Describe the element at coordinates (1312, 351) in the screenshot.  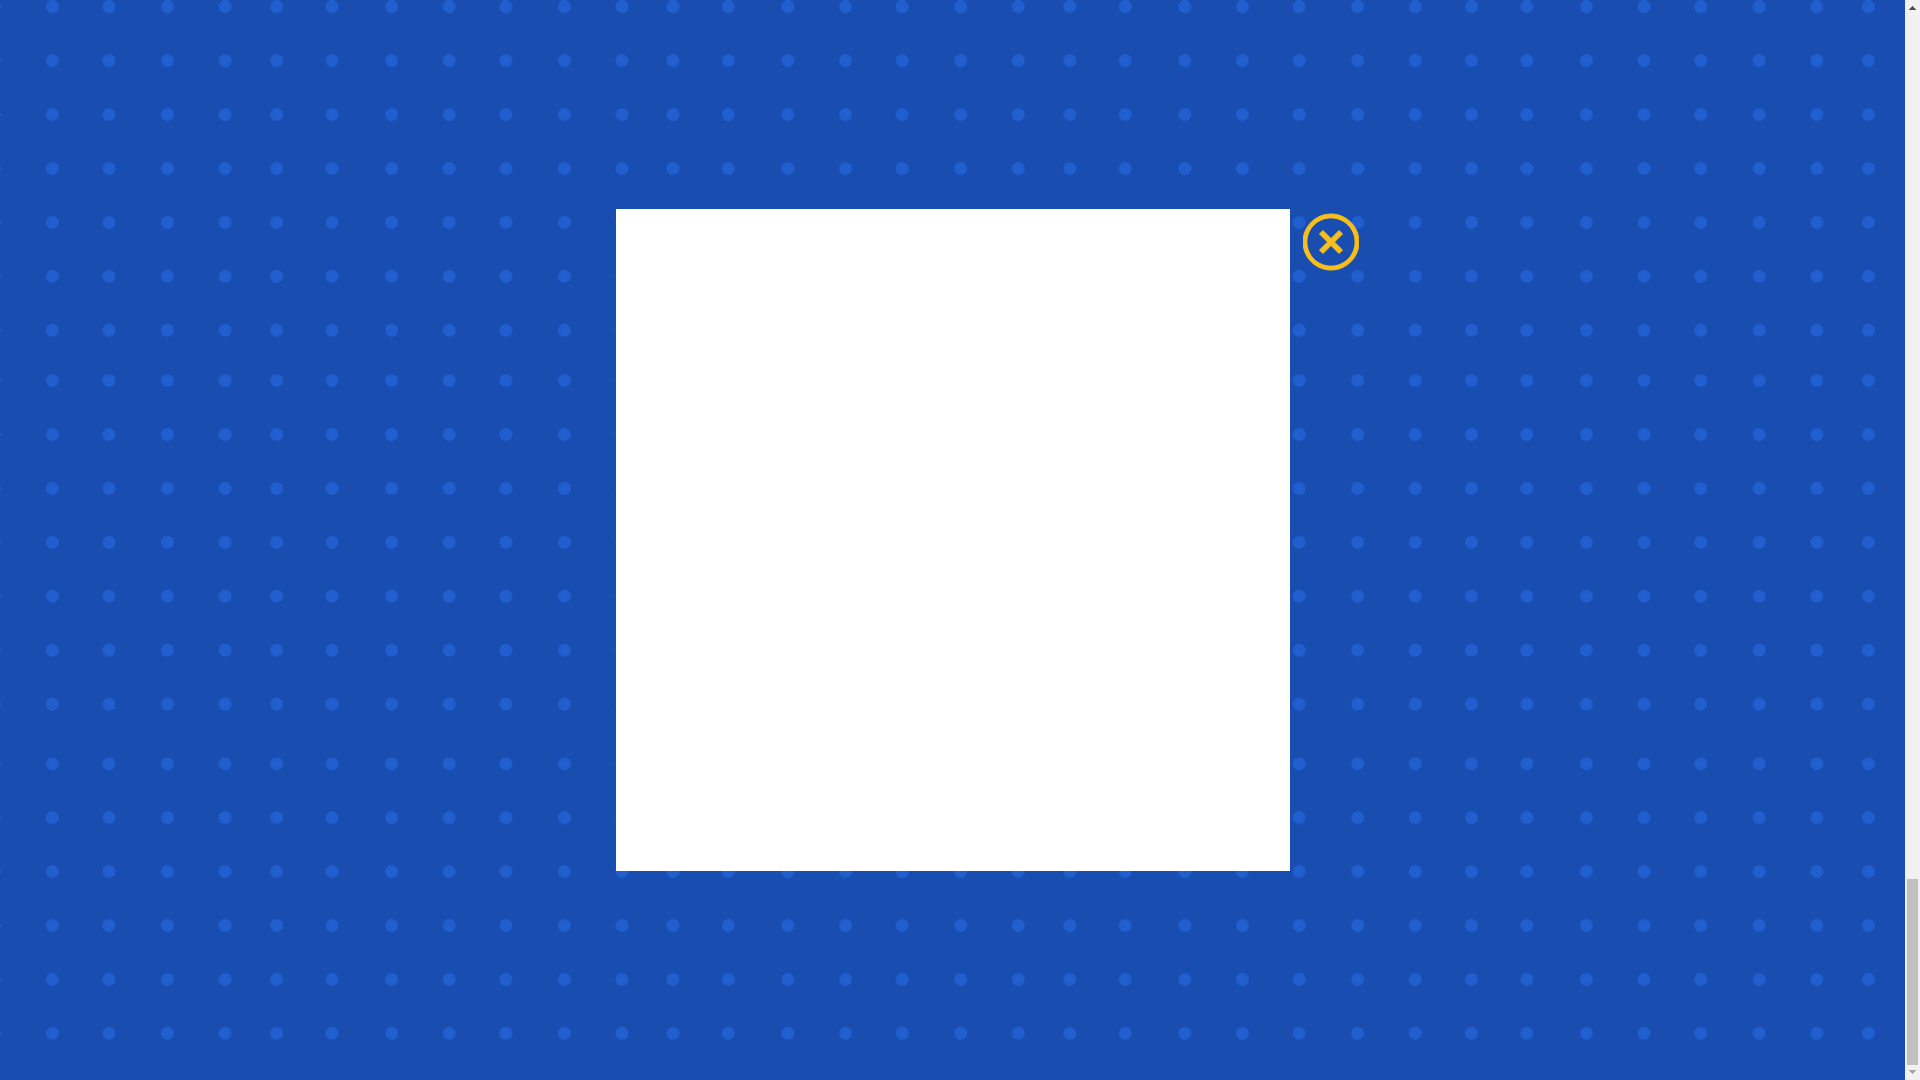
I see `Post not marked as liked` at that location.